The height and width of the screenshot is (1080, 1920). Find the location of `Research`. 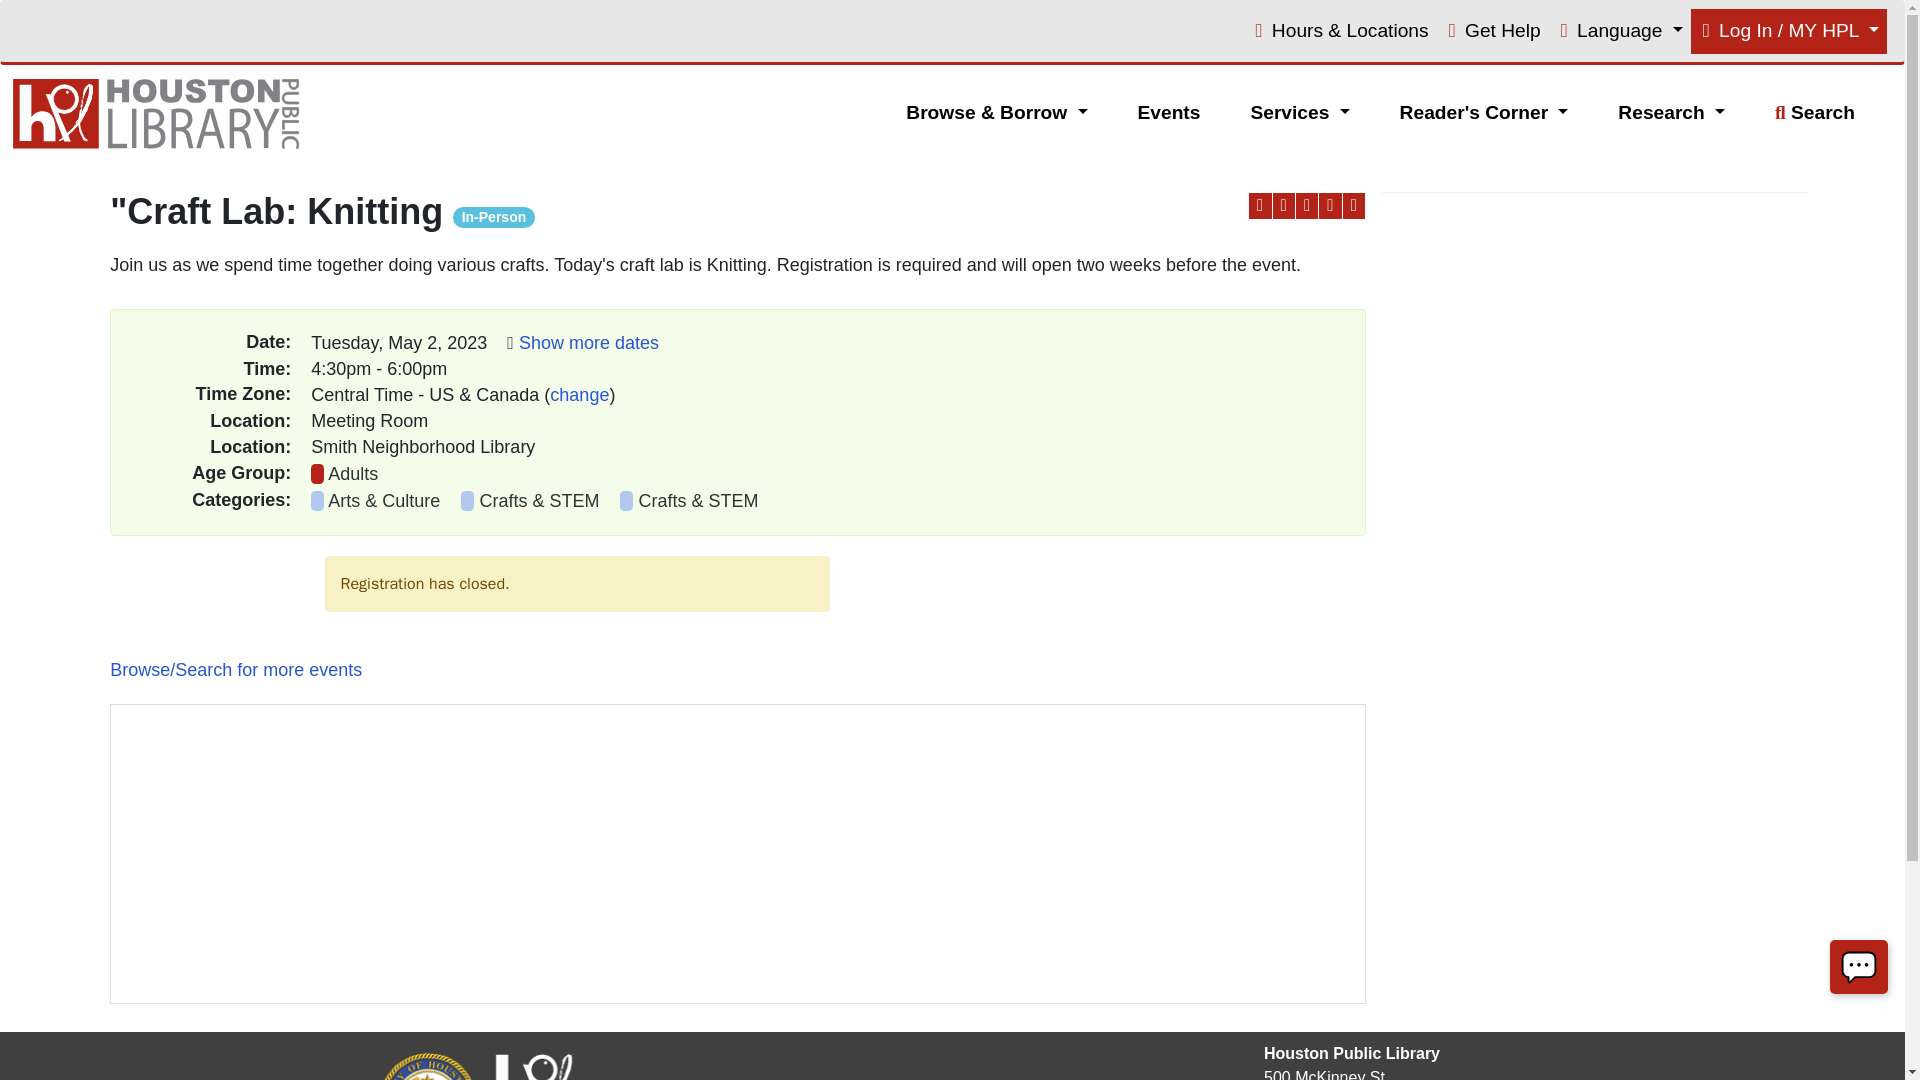

Research is located at coordinates (1672, 113).